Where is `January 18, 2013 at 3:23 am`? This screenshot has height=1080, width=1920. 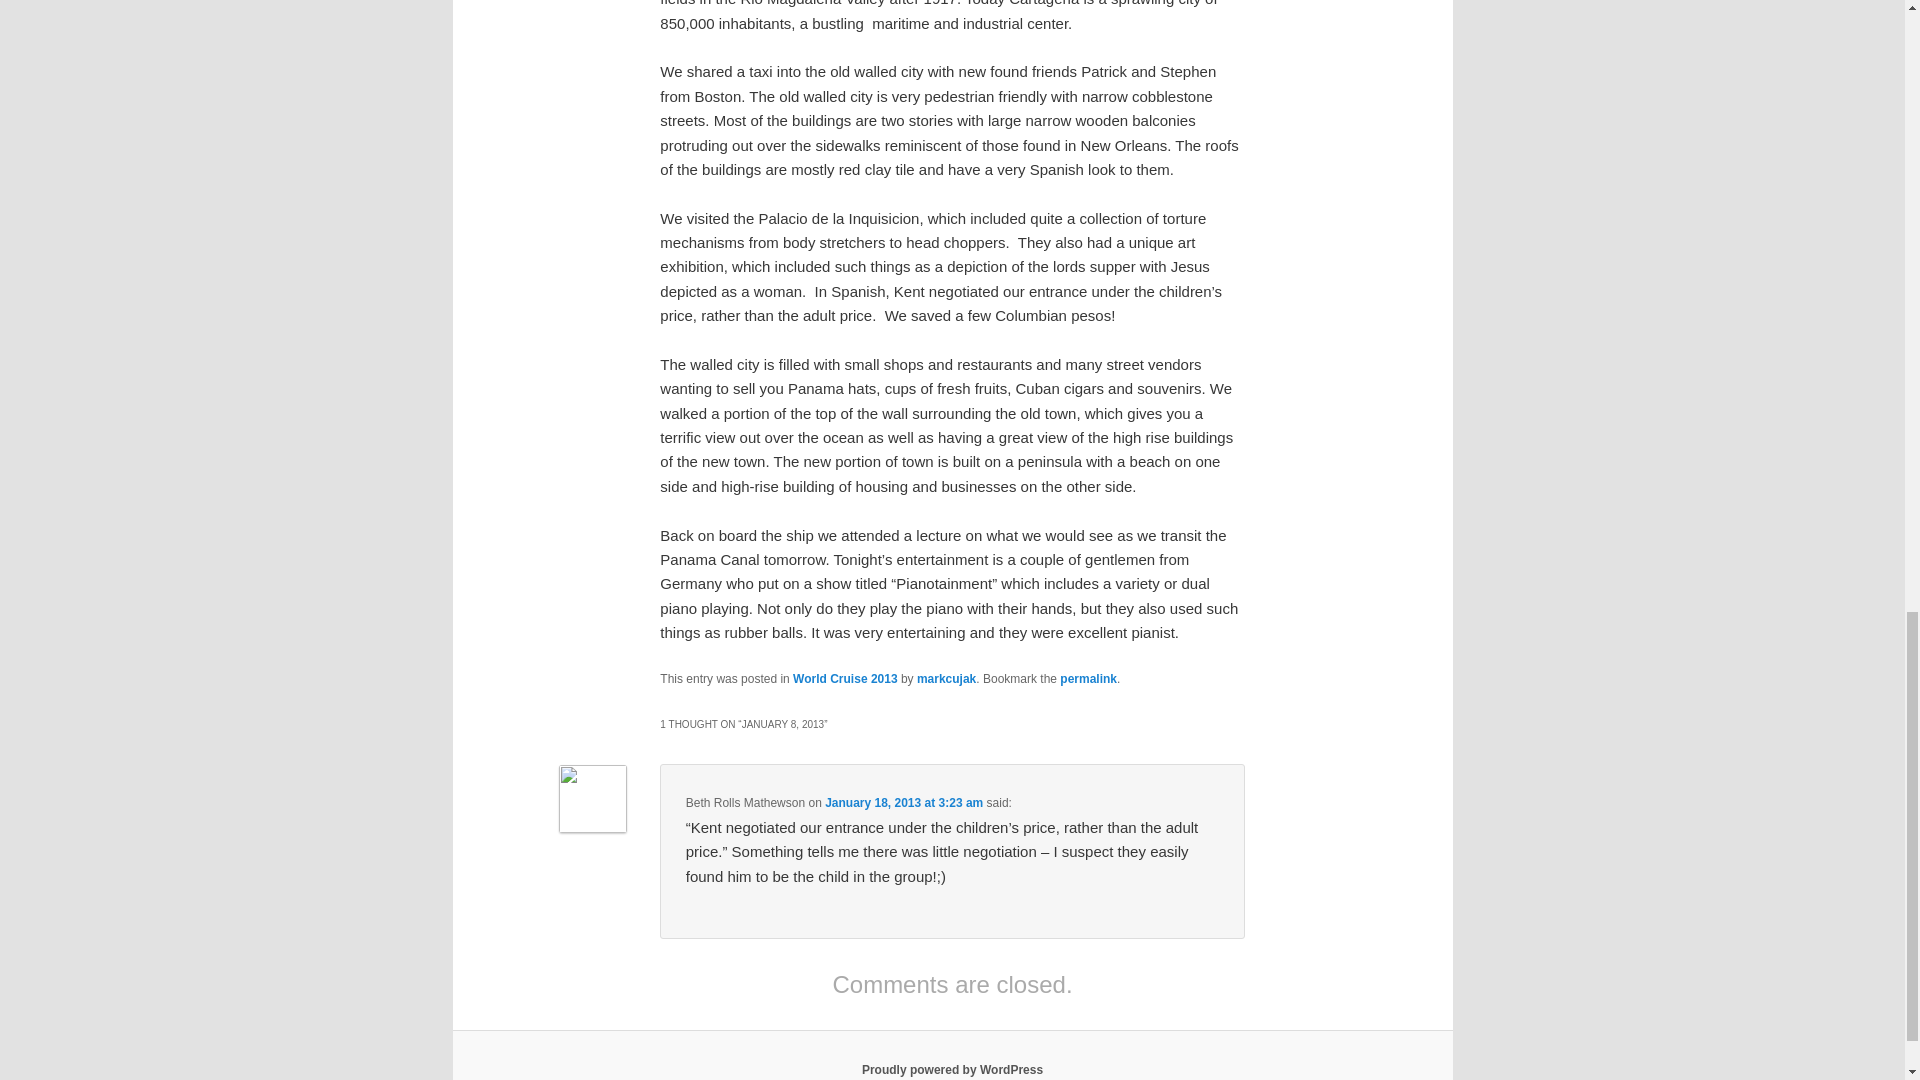
January 18, 2013 at 3:23 am is located at coordinates (904, 802).